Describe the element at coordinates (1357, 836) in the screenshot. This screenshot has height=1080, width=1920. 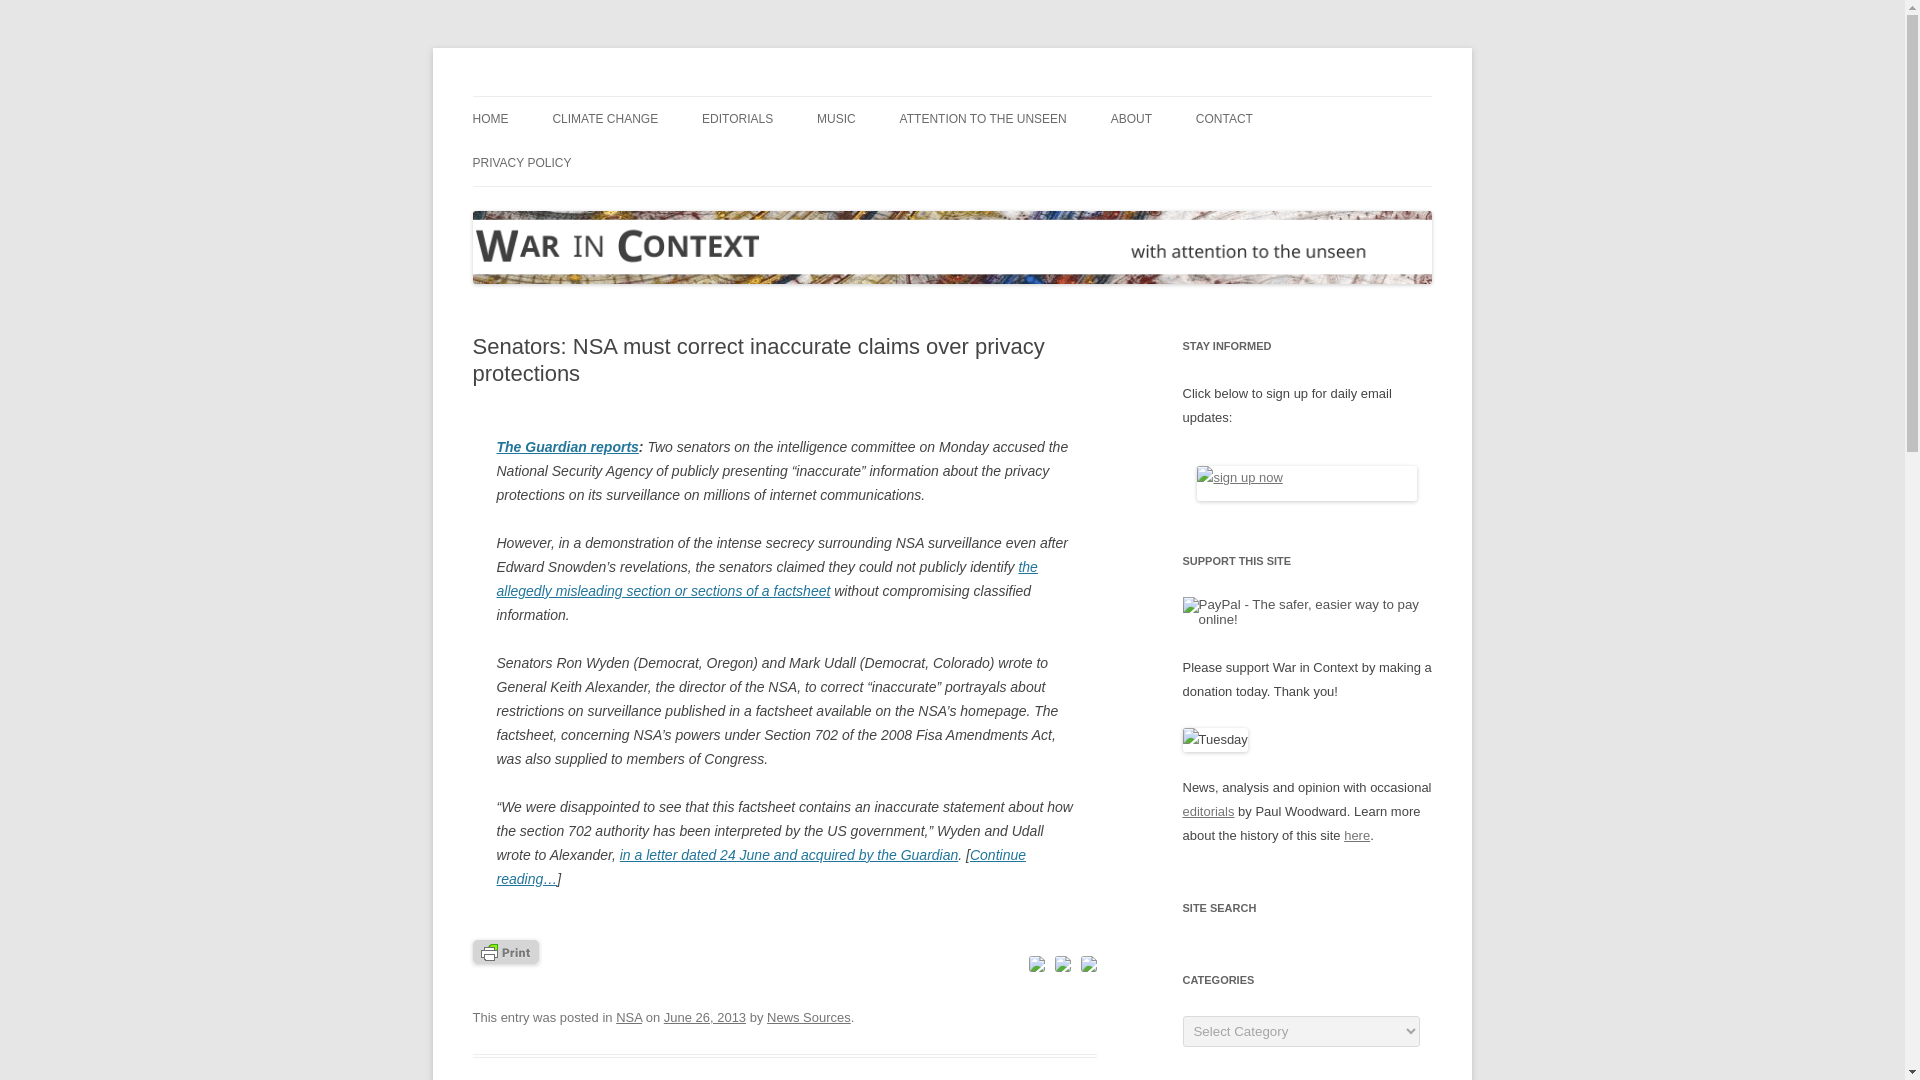
I see `here` at that location.